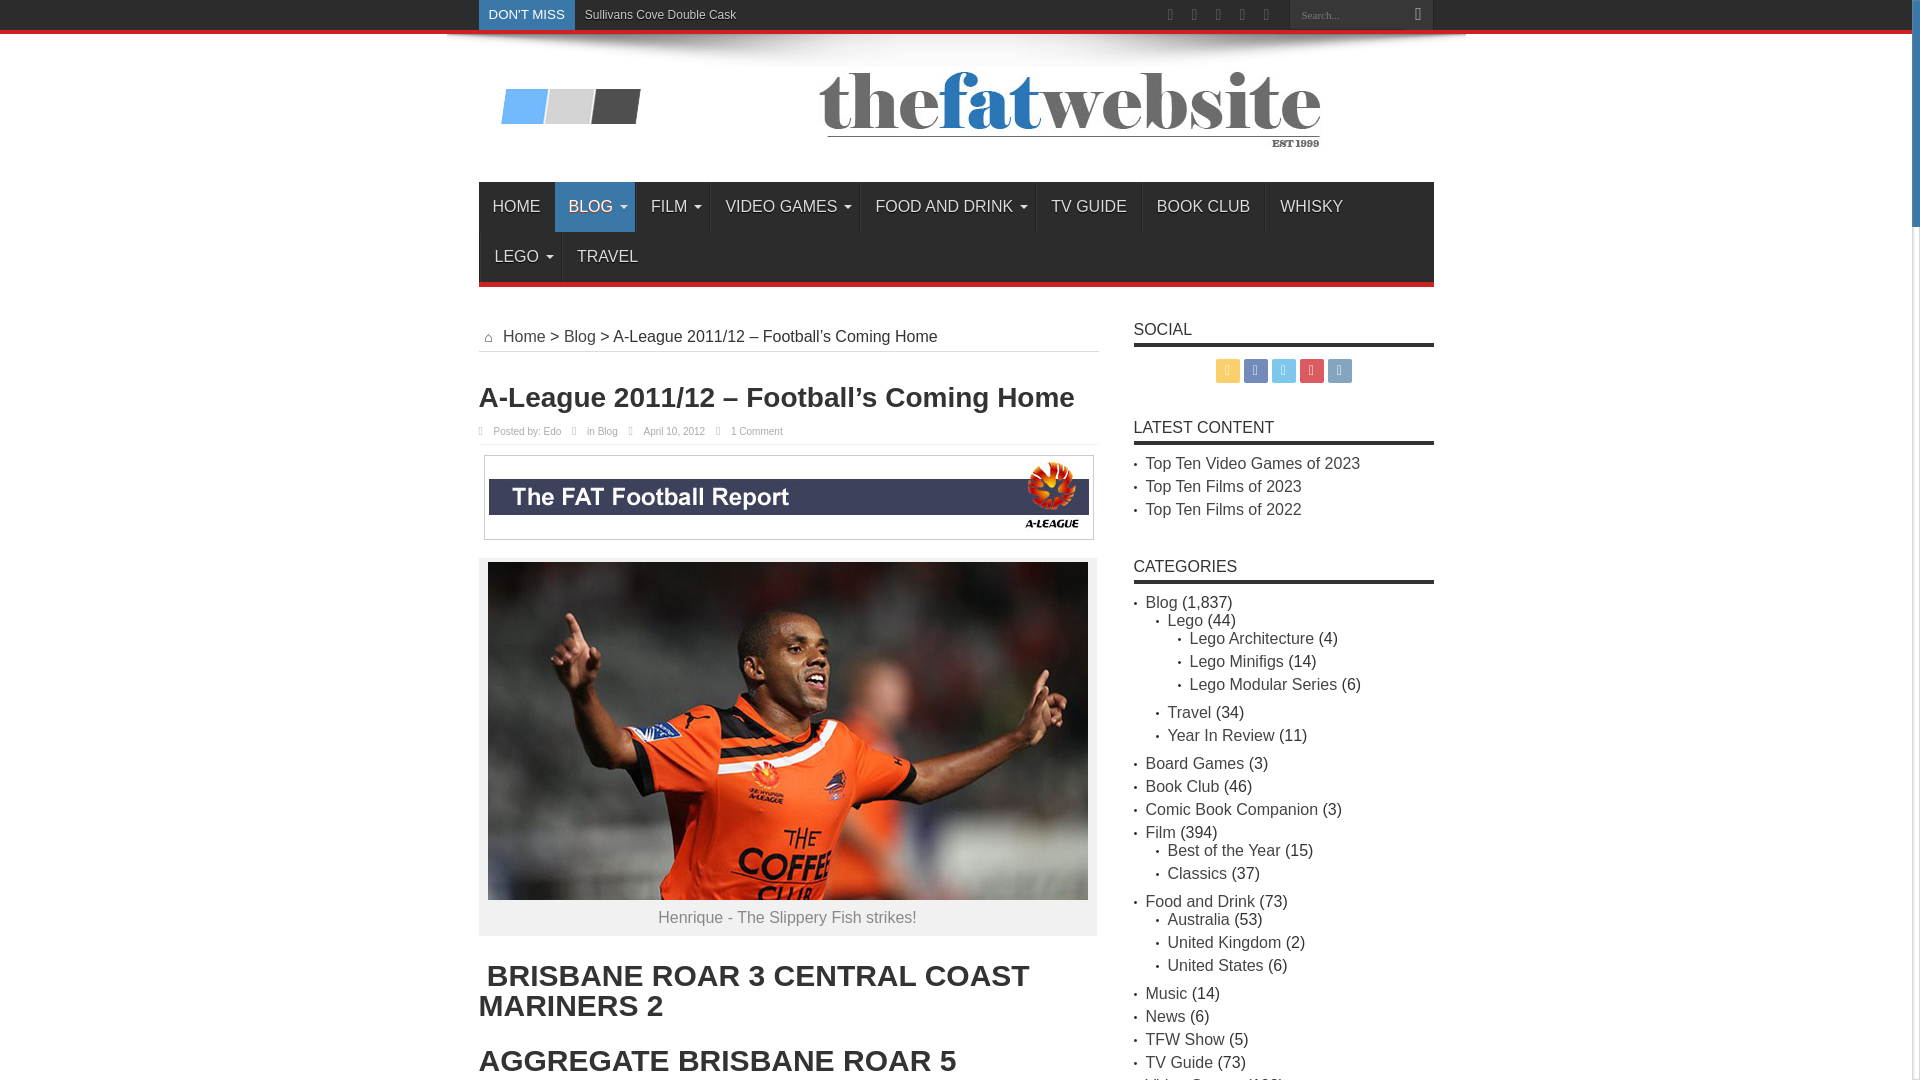 This screenshot has height=1080, width=1920. I want to click on roarfinalagain, so click(788, 730).